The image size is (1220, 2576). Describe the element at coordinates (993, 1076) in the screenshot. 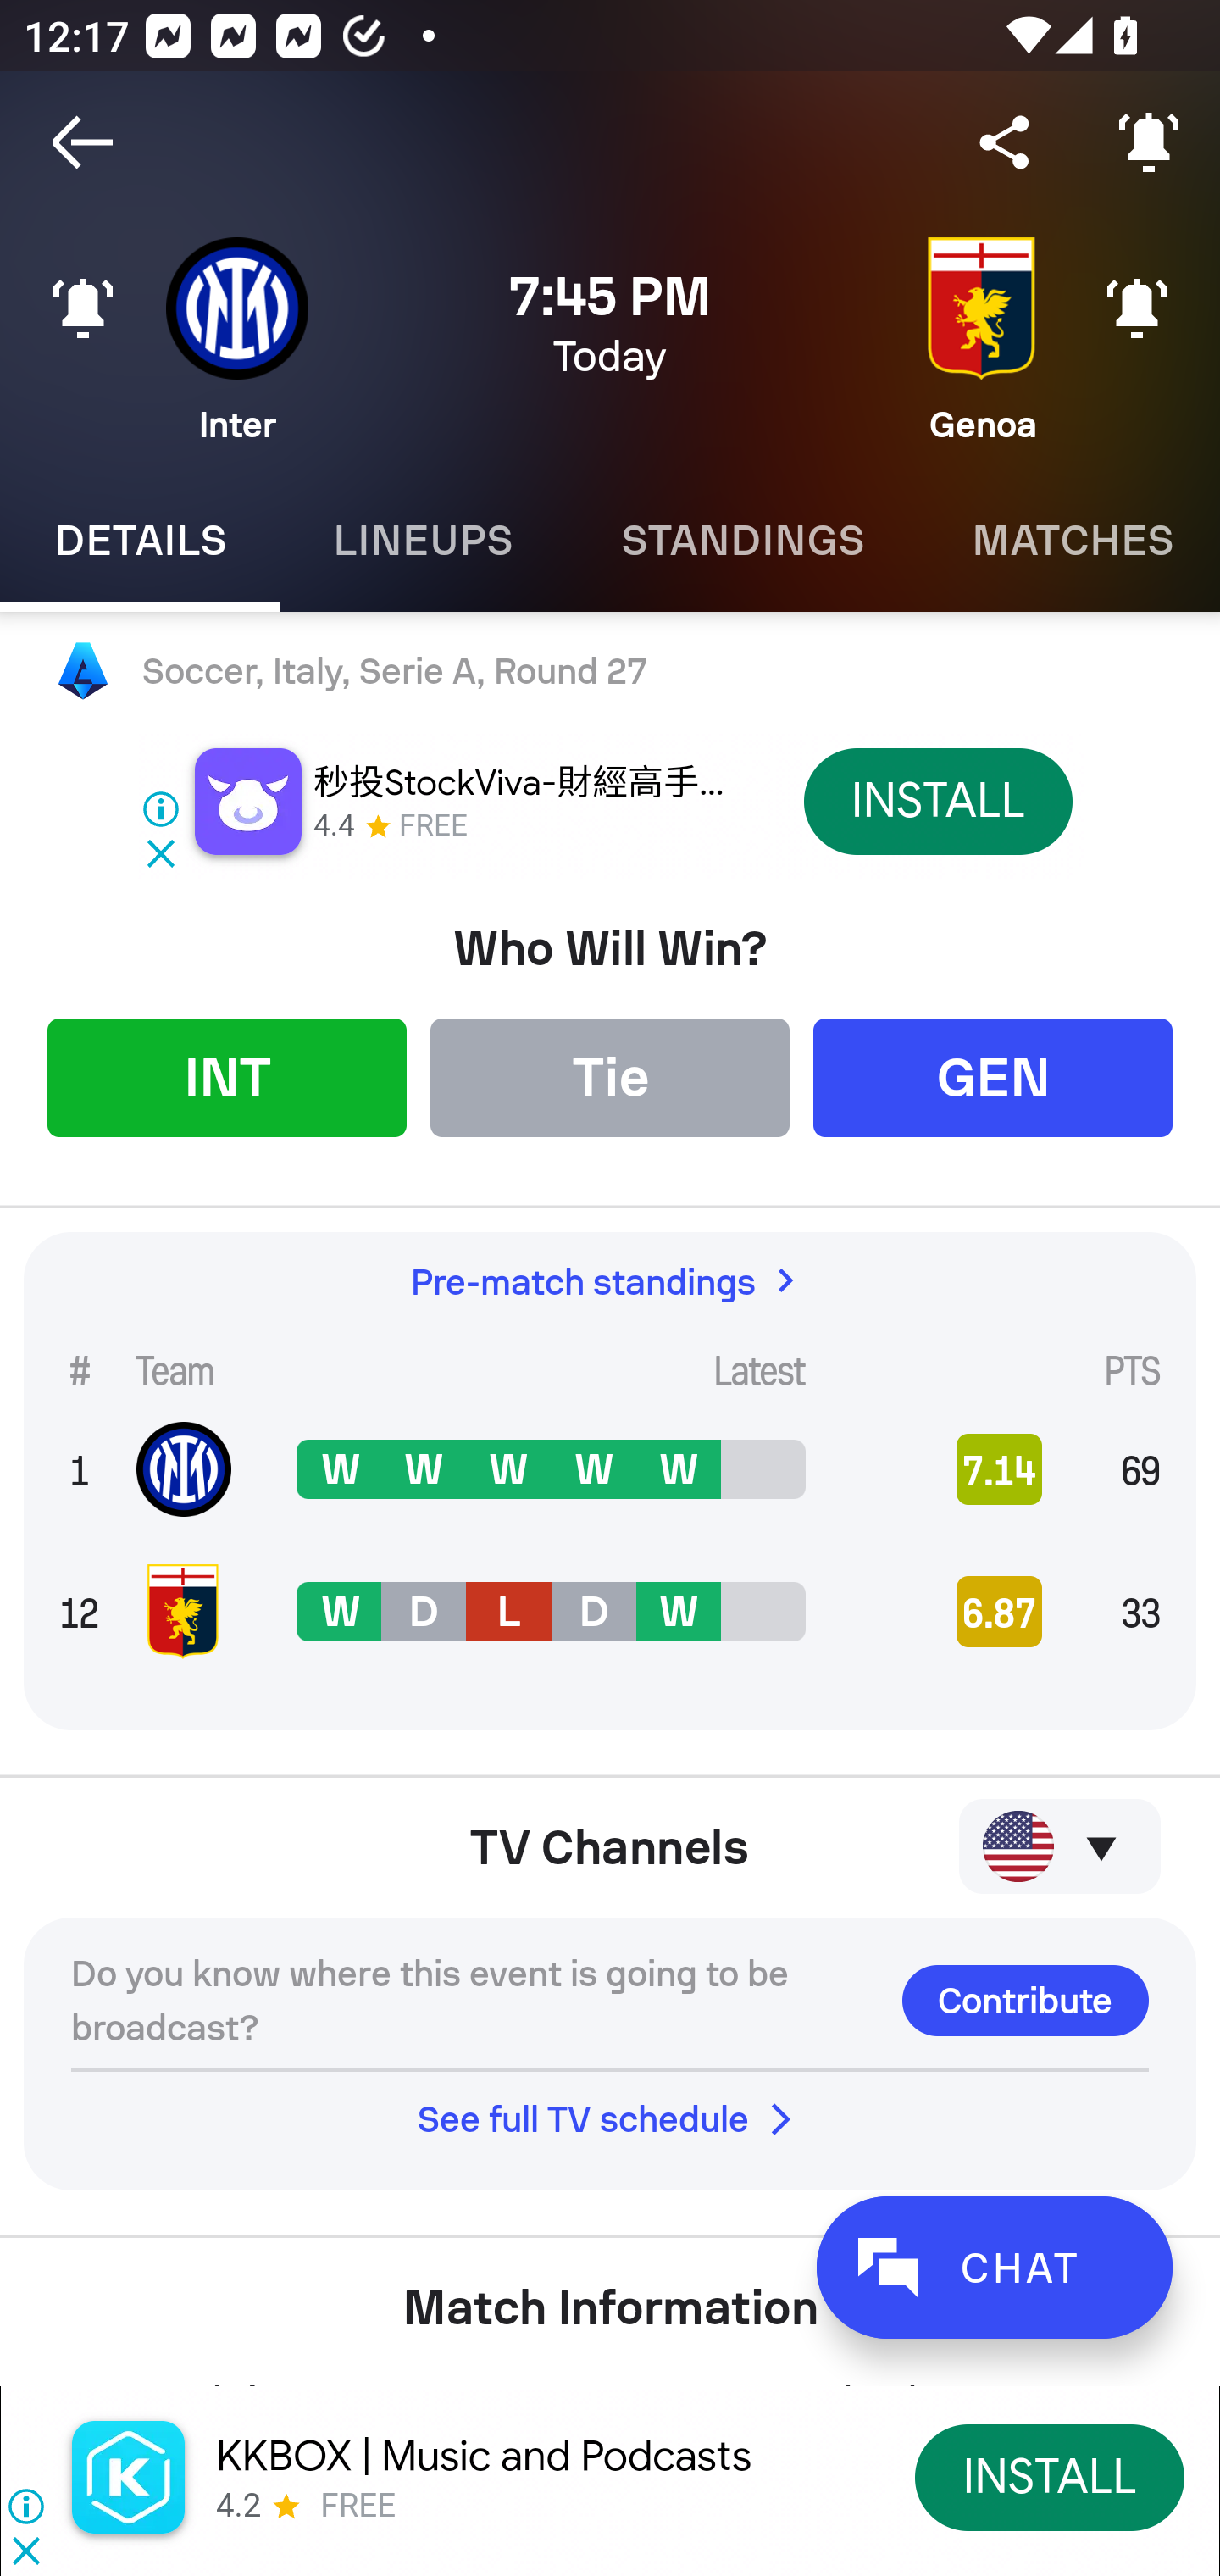

I see `GEN` at that location.